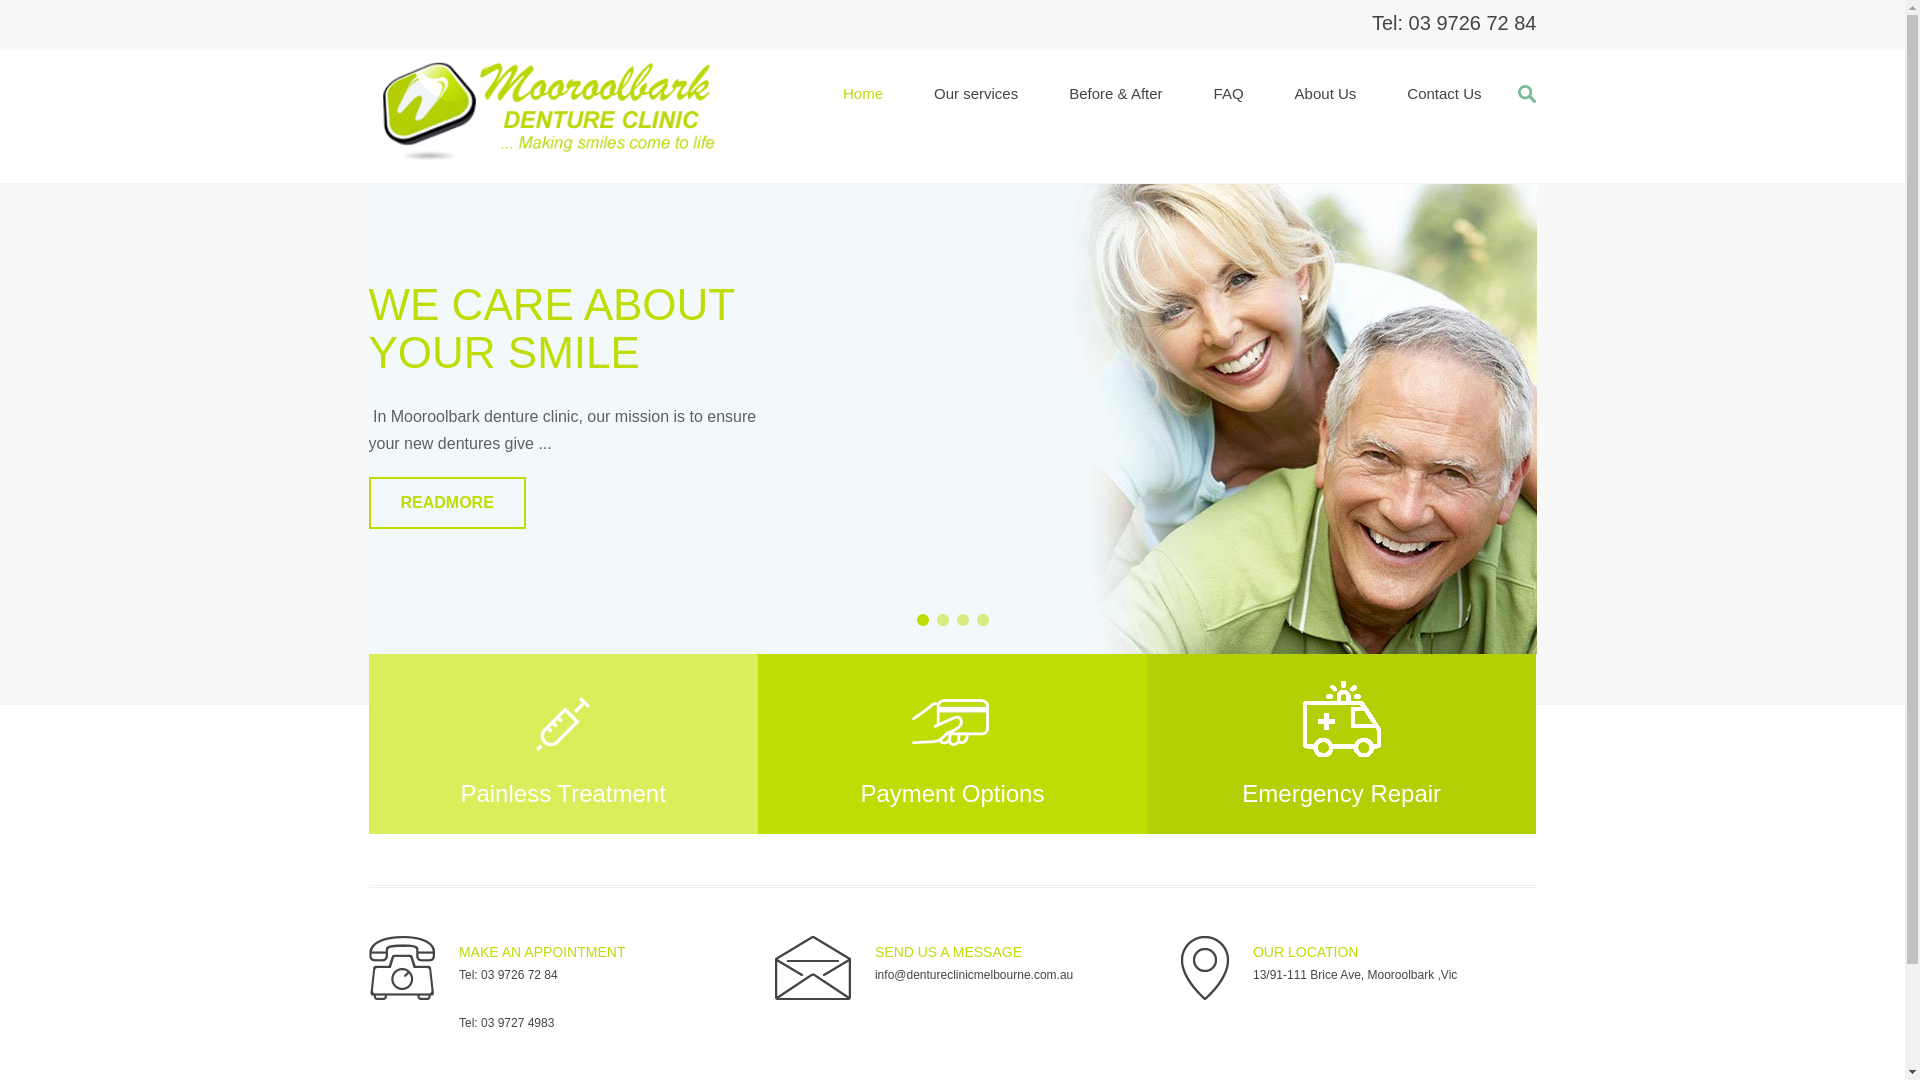 The width and height of the screenshot is (1920, 1080). Describe the element at coordinates (1444, 94) in the screenshot. I see `Contact Us` at that location.